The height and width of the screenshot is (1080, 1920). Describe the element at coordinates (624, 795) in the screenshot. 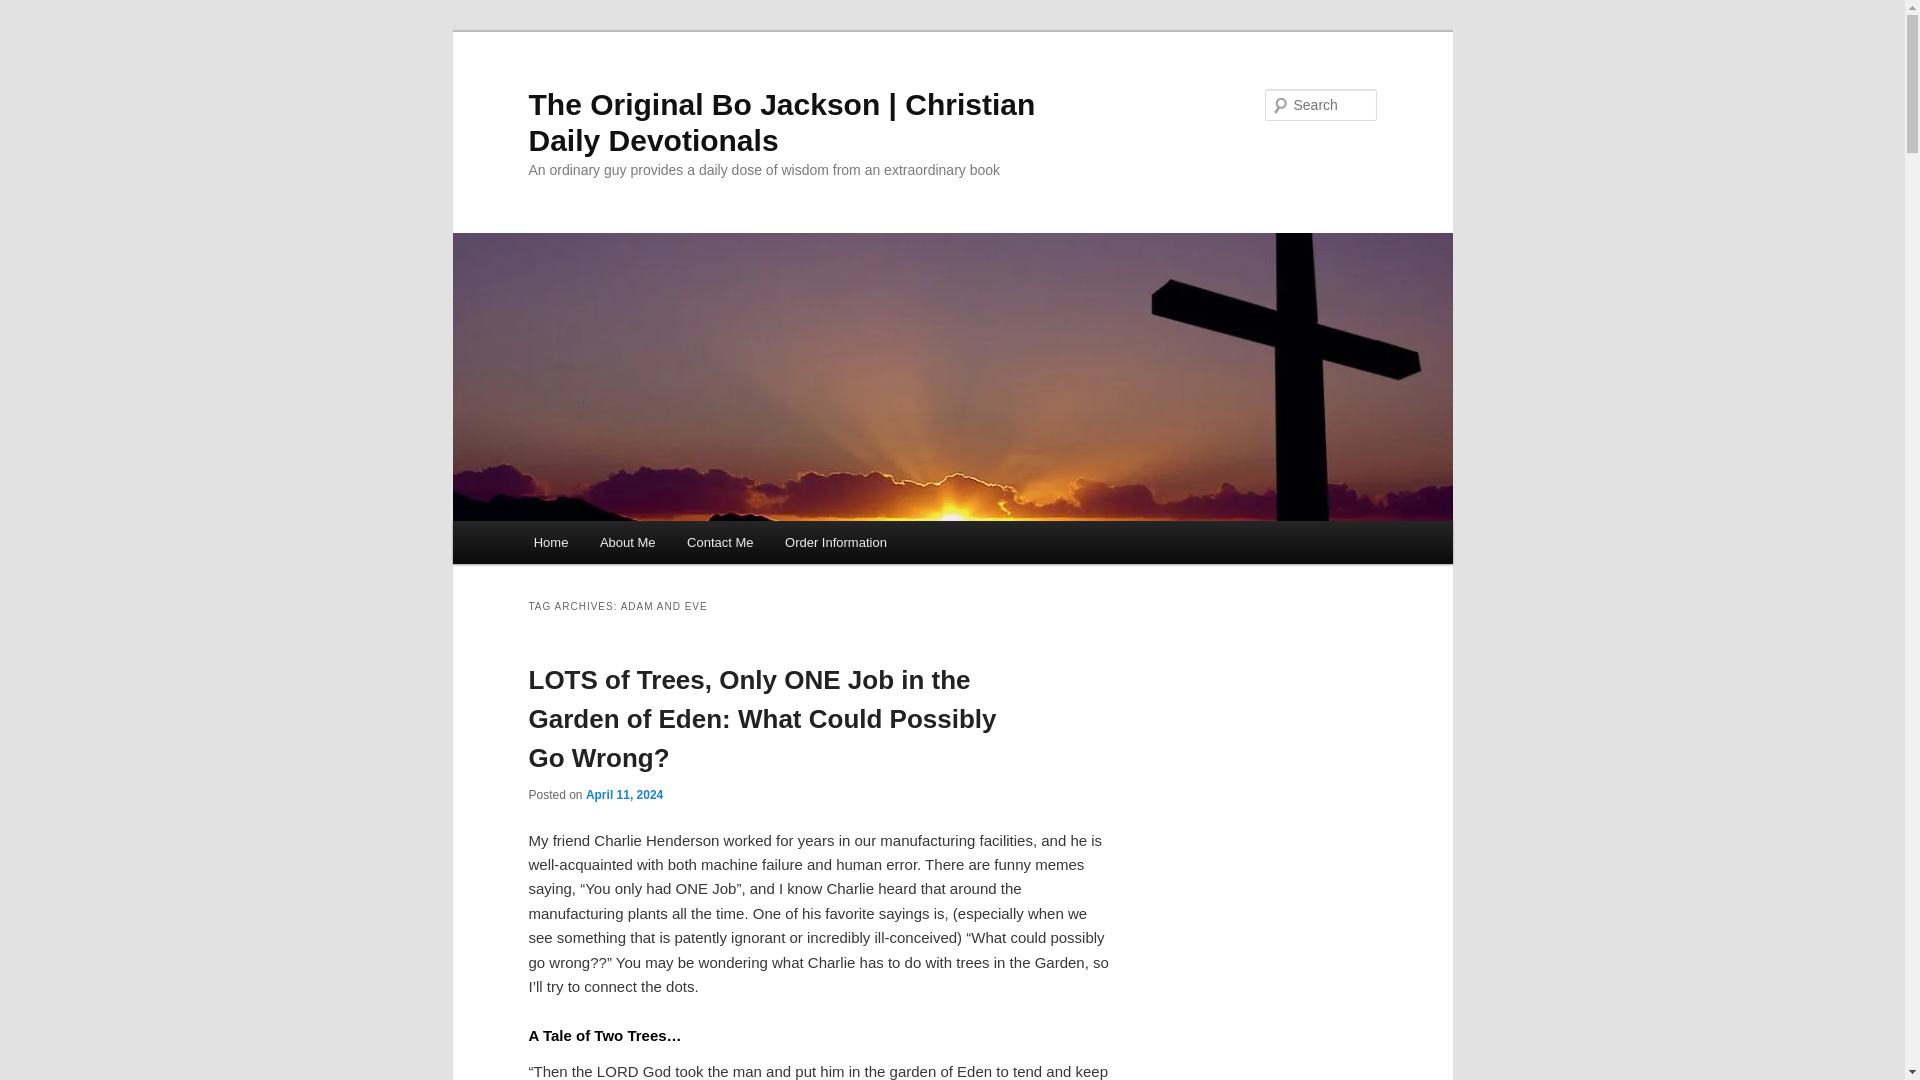

I see `6:00 am` at that location.